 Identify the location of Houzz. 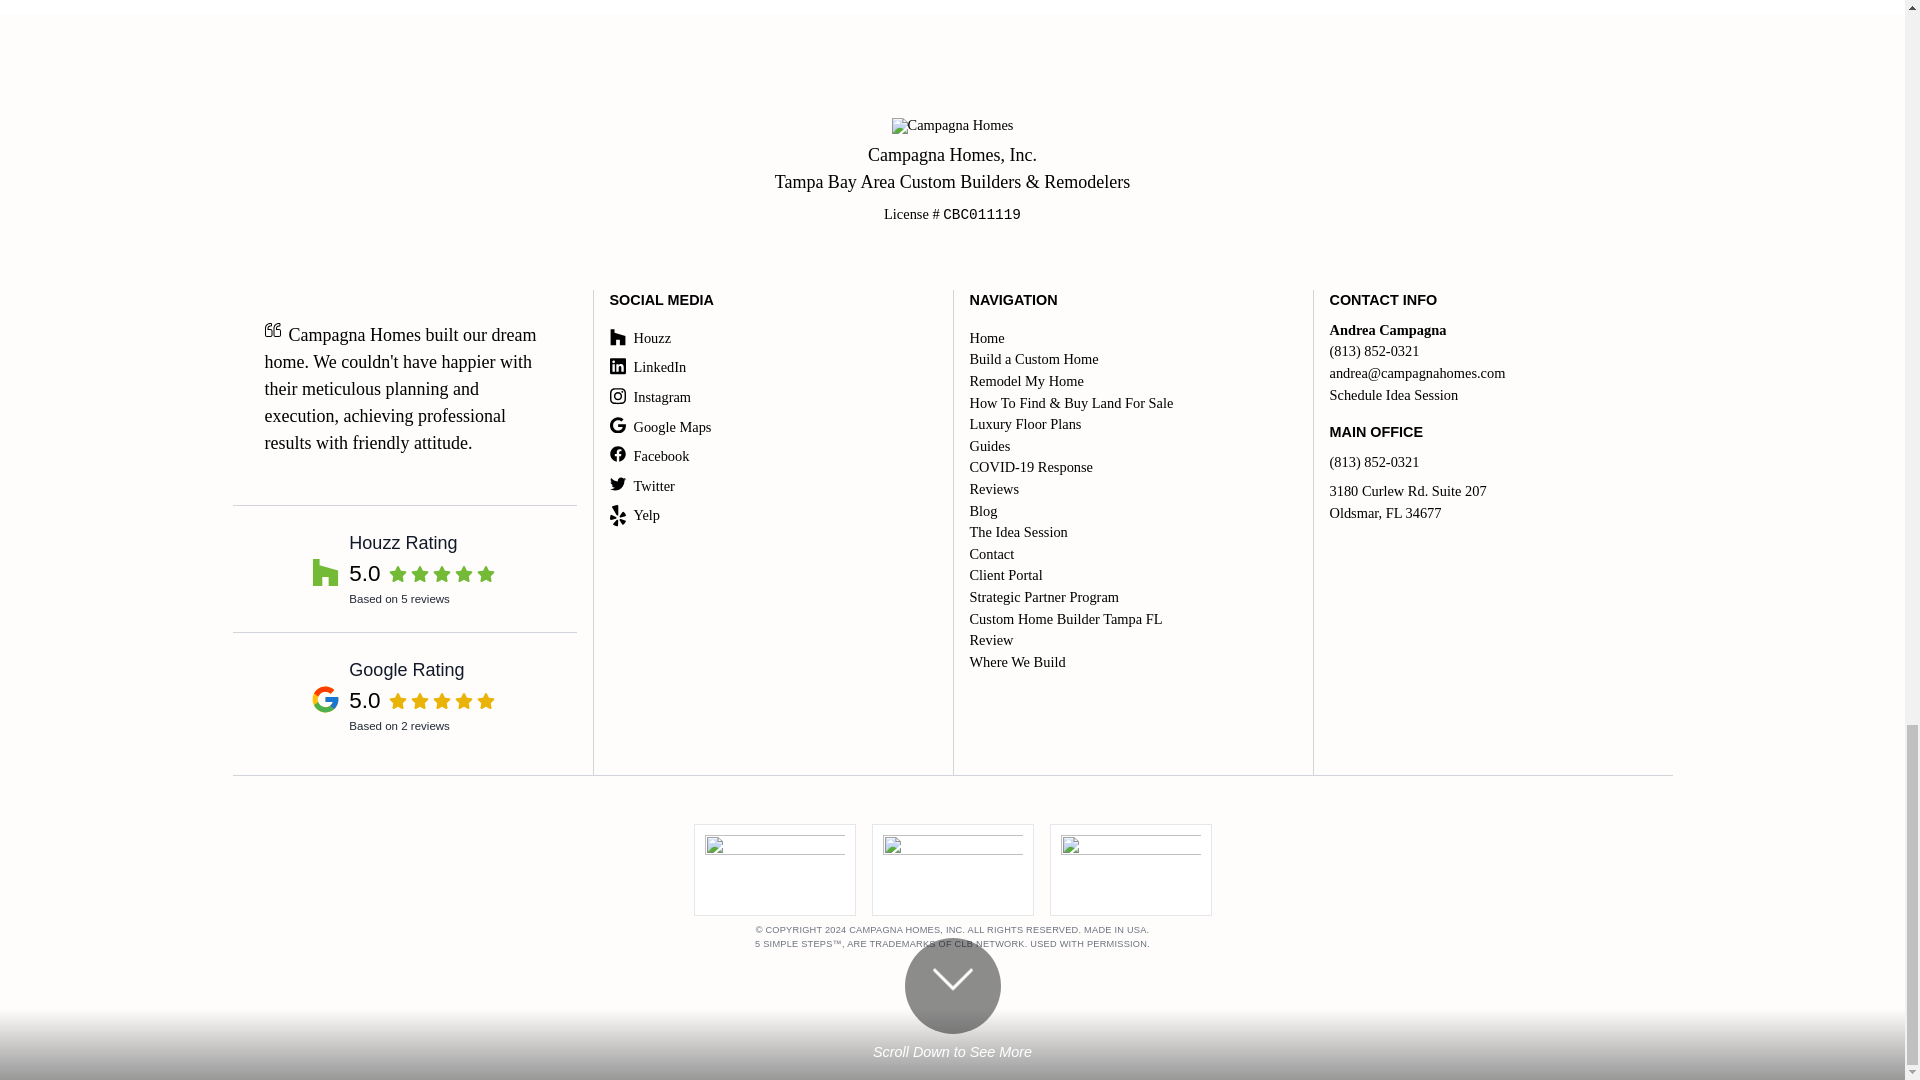
(770, 338).